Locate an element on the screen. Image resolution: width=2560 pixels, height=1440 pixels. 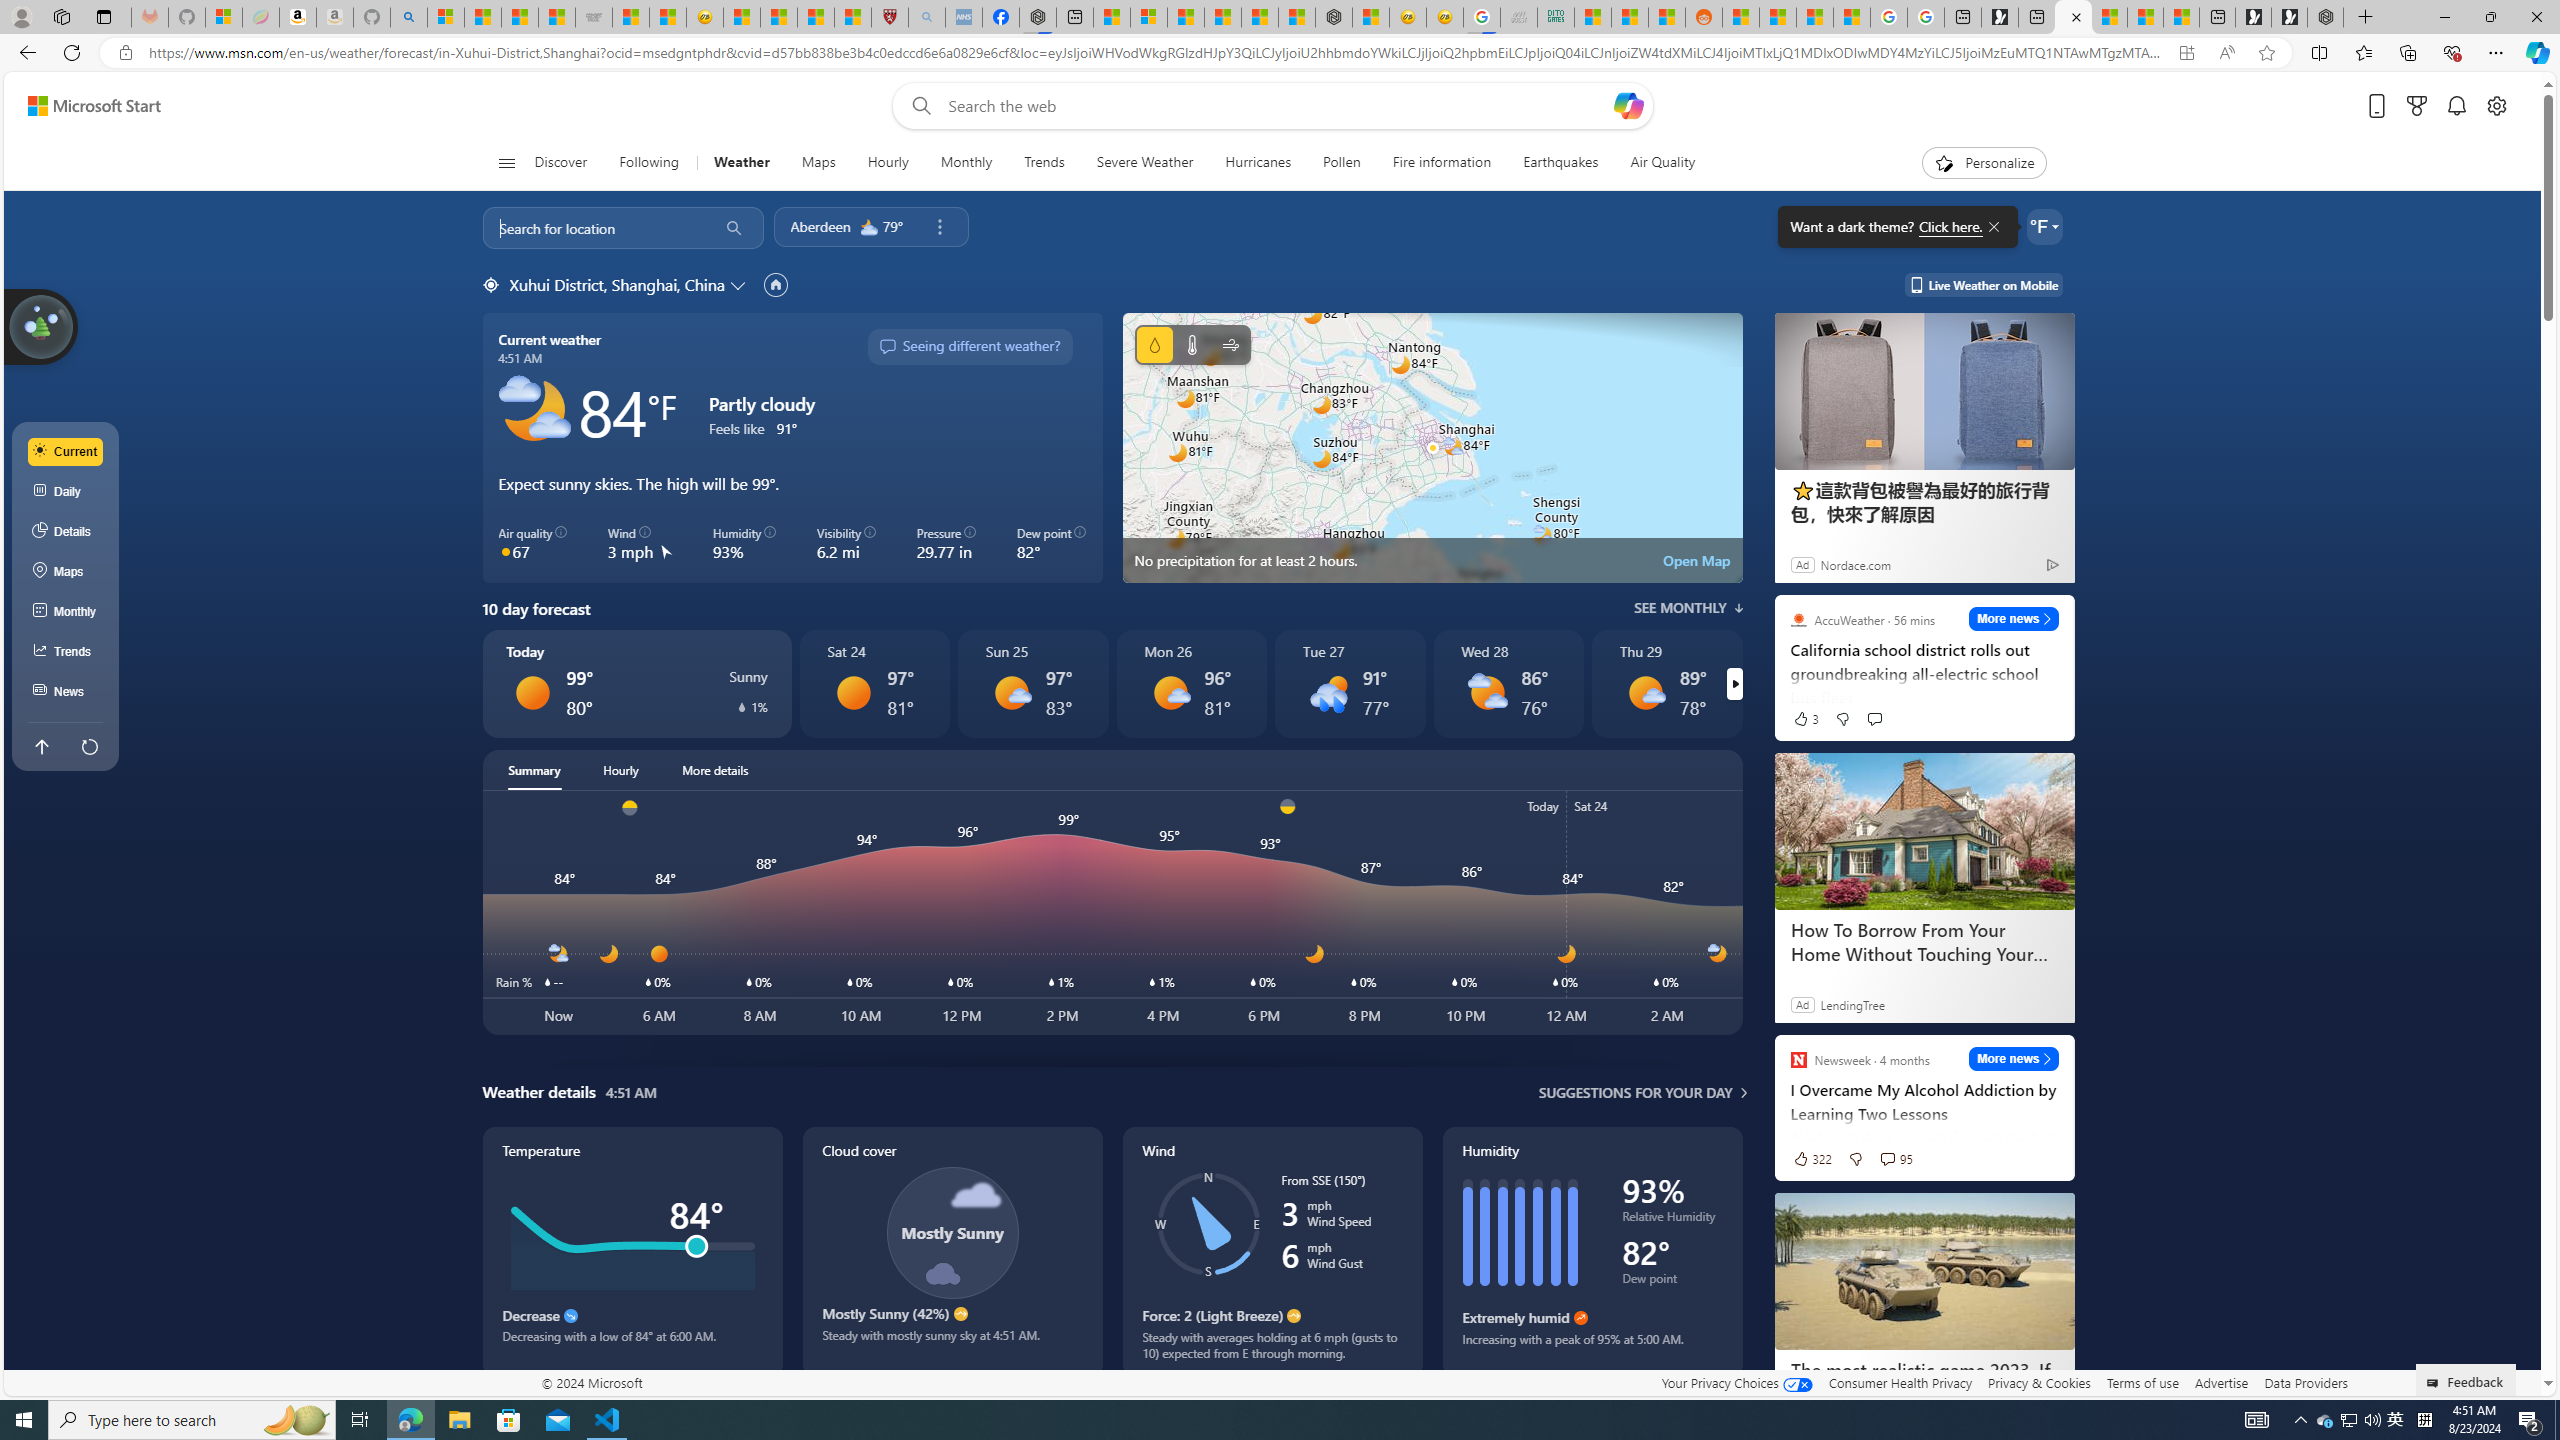
Relative Humidity is located at coordinates (1672, 1220).